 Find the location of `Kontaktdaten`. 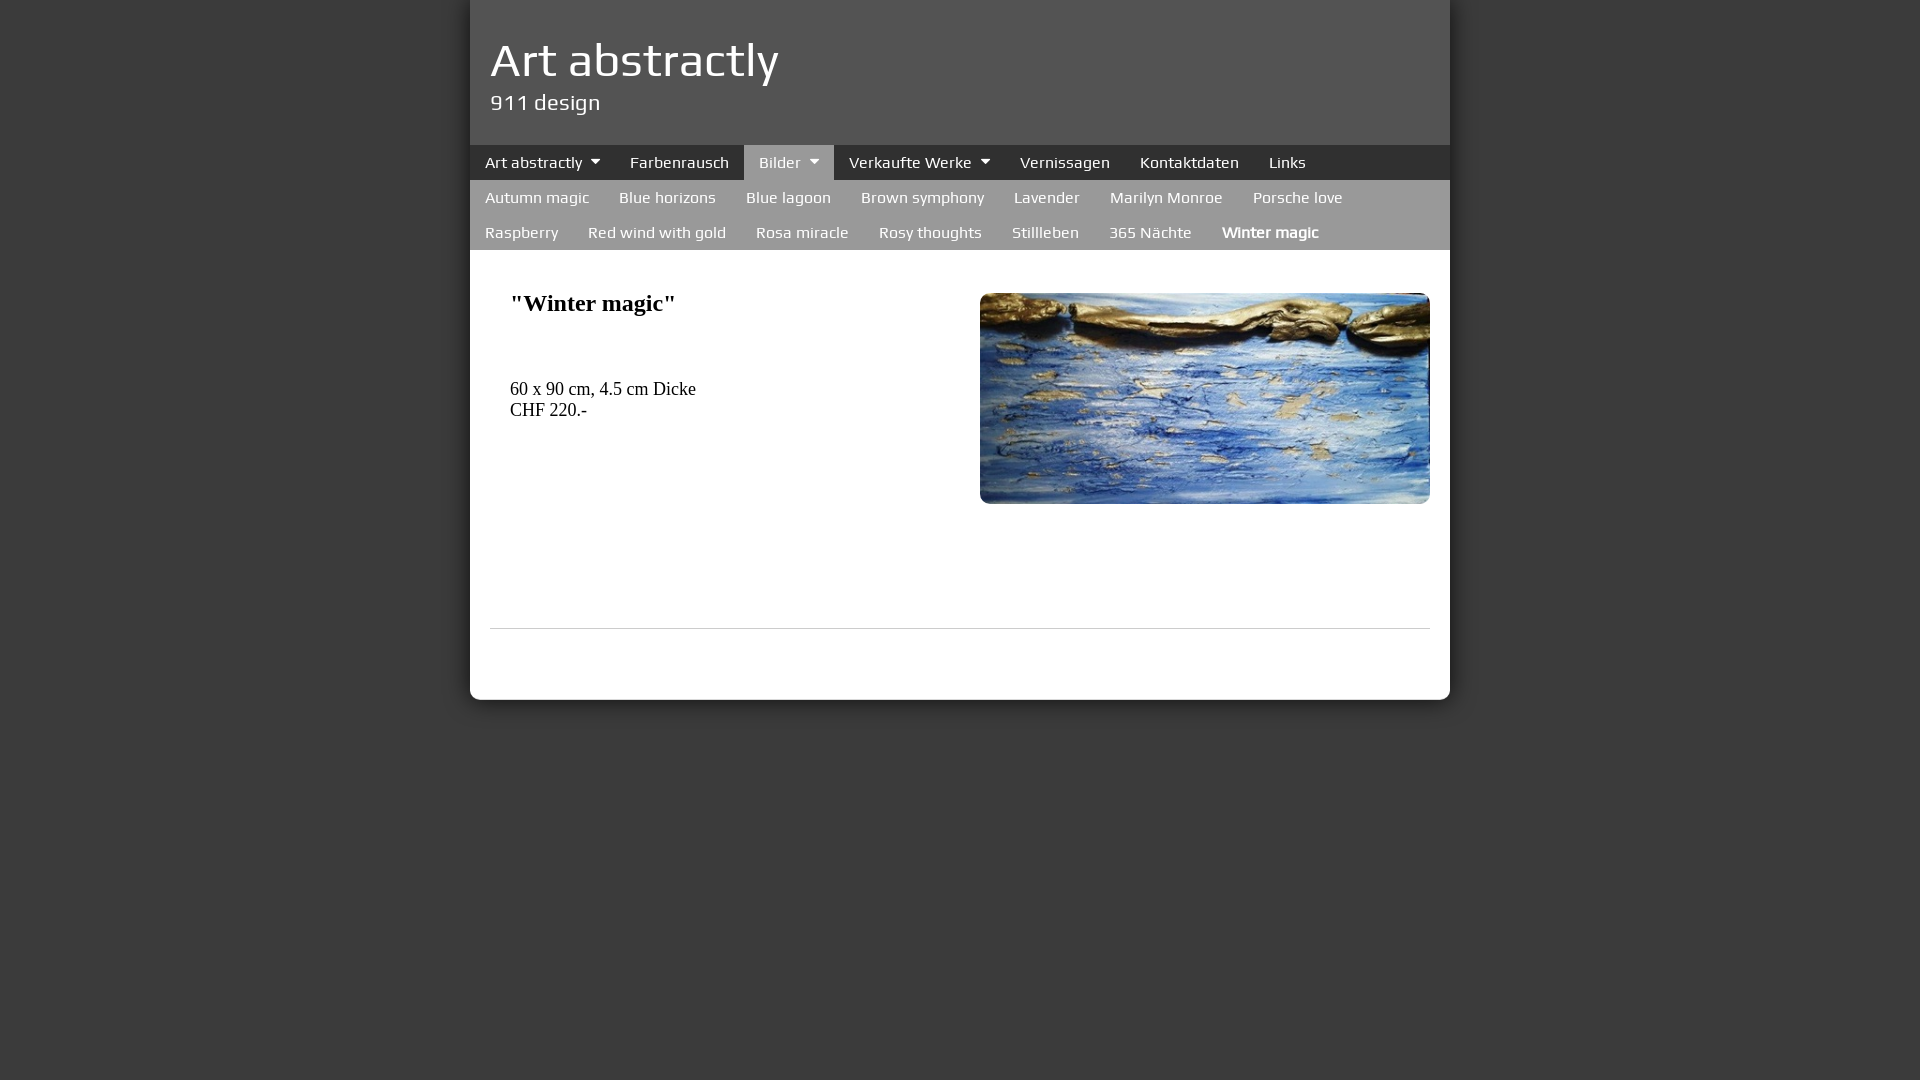

Kontaktdaten is located at coordinates (1190, 162).